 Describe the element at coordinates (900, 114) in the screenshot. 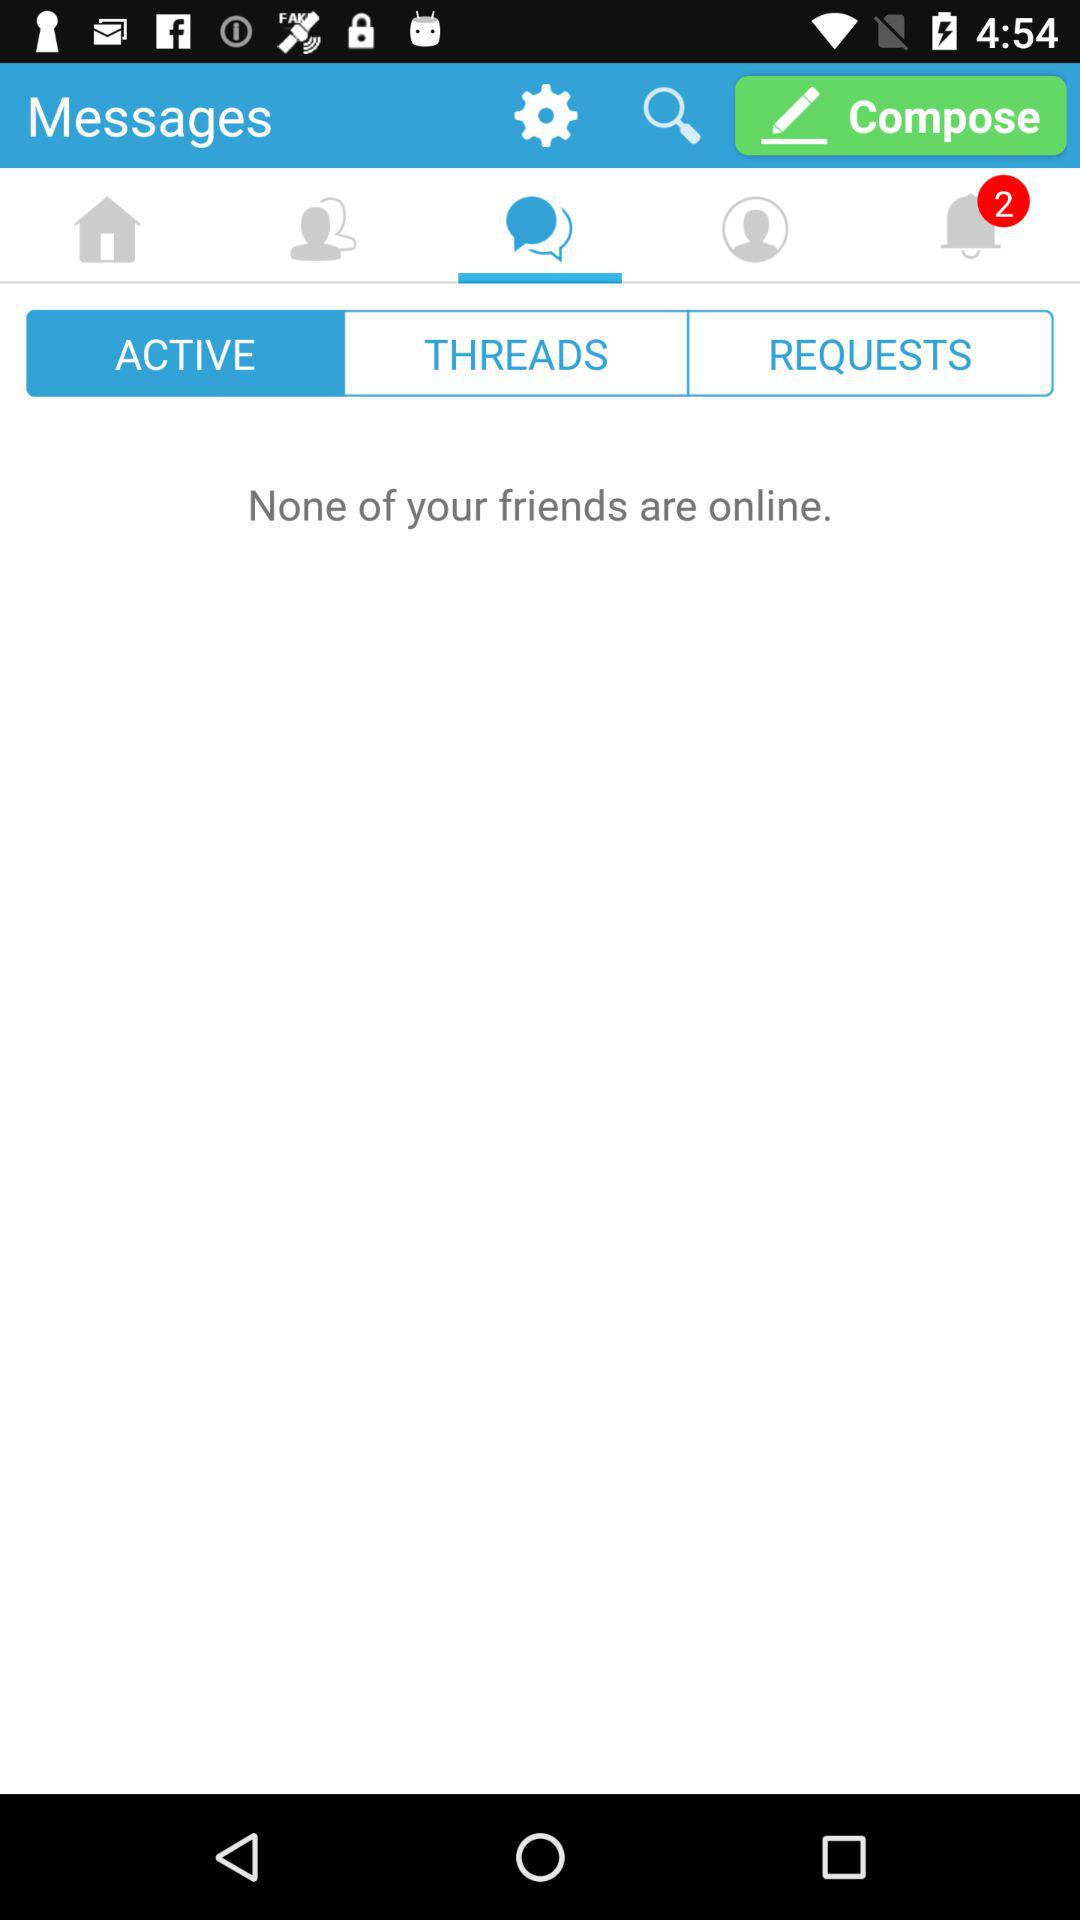

I see `jump until the compose item` at that location.